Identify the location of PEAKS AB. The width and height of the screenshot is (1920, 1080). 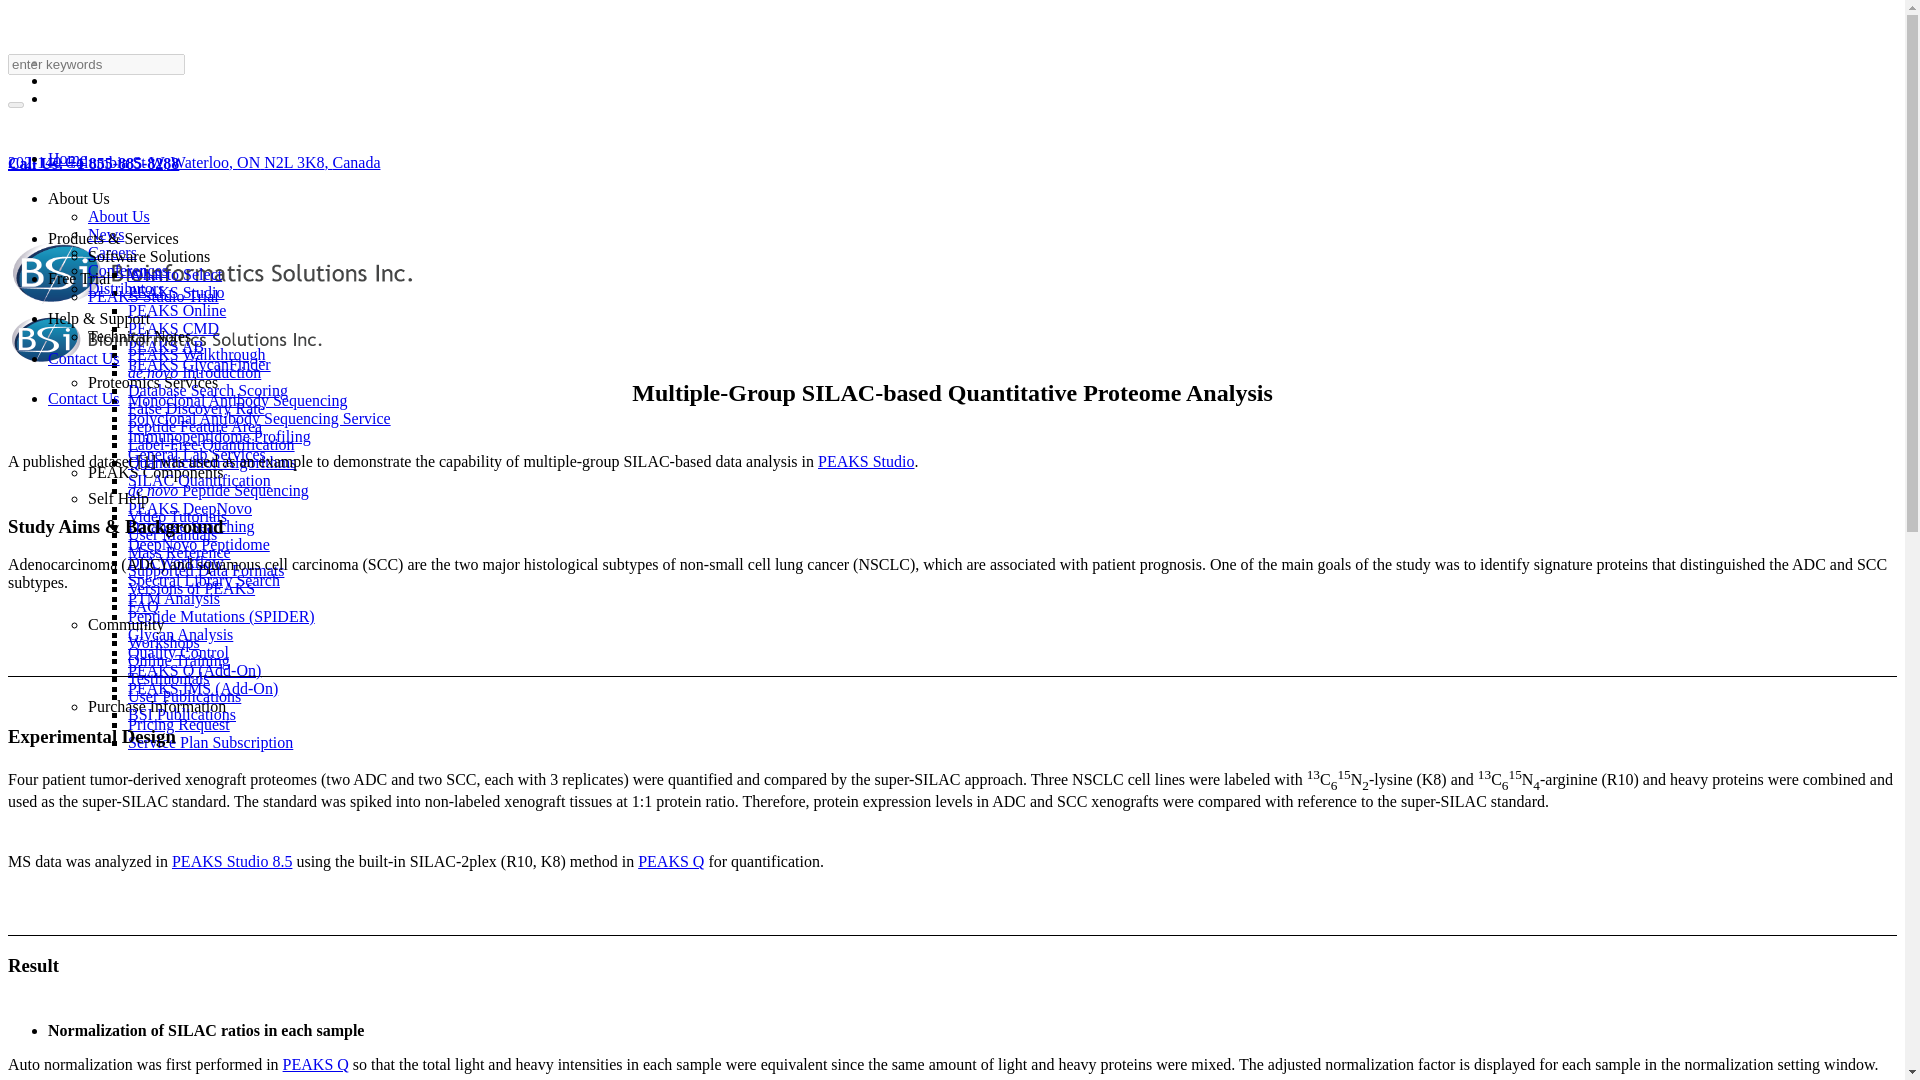
(166, 346).